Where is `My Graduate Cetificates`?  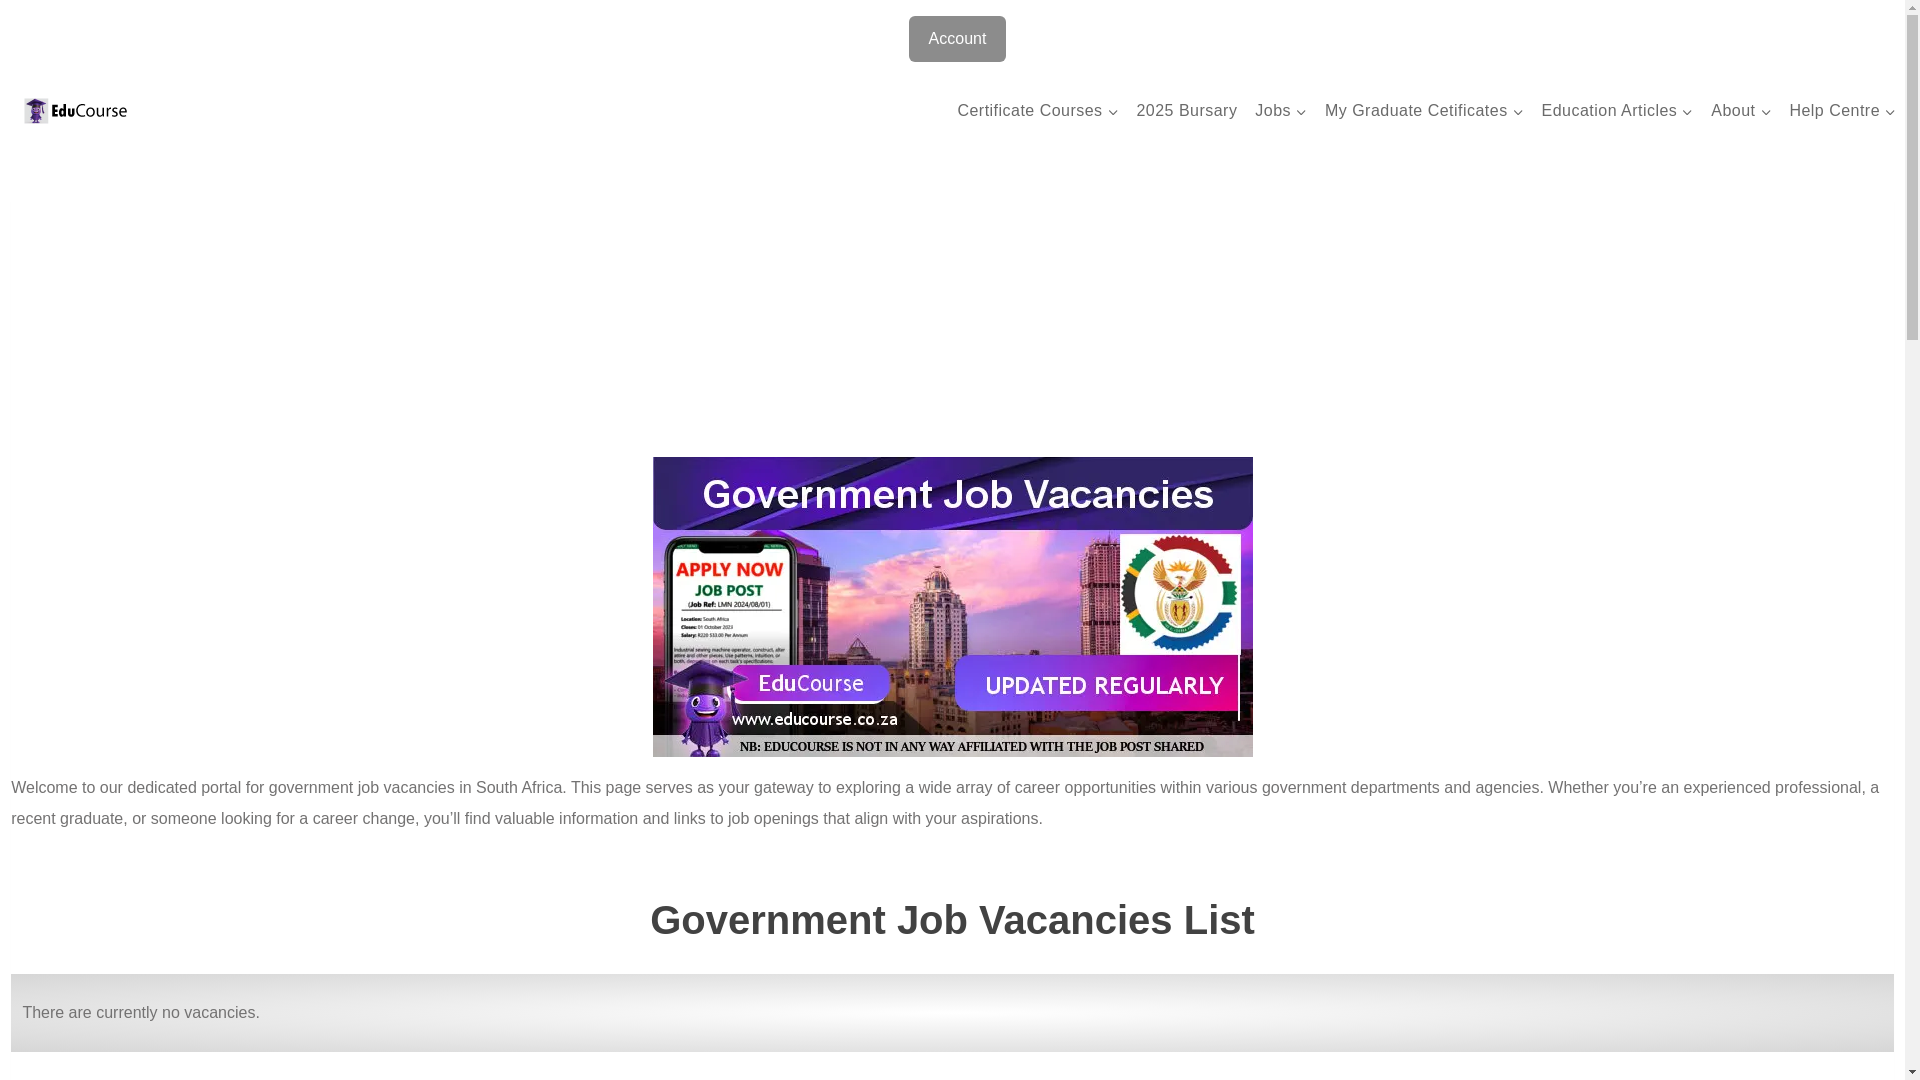 My Graduate Cetificates is located at coordinates (1424, 112).